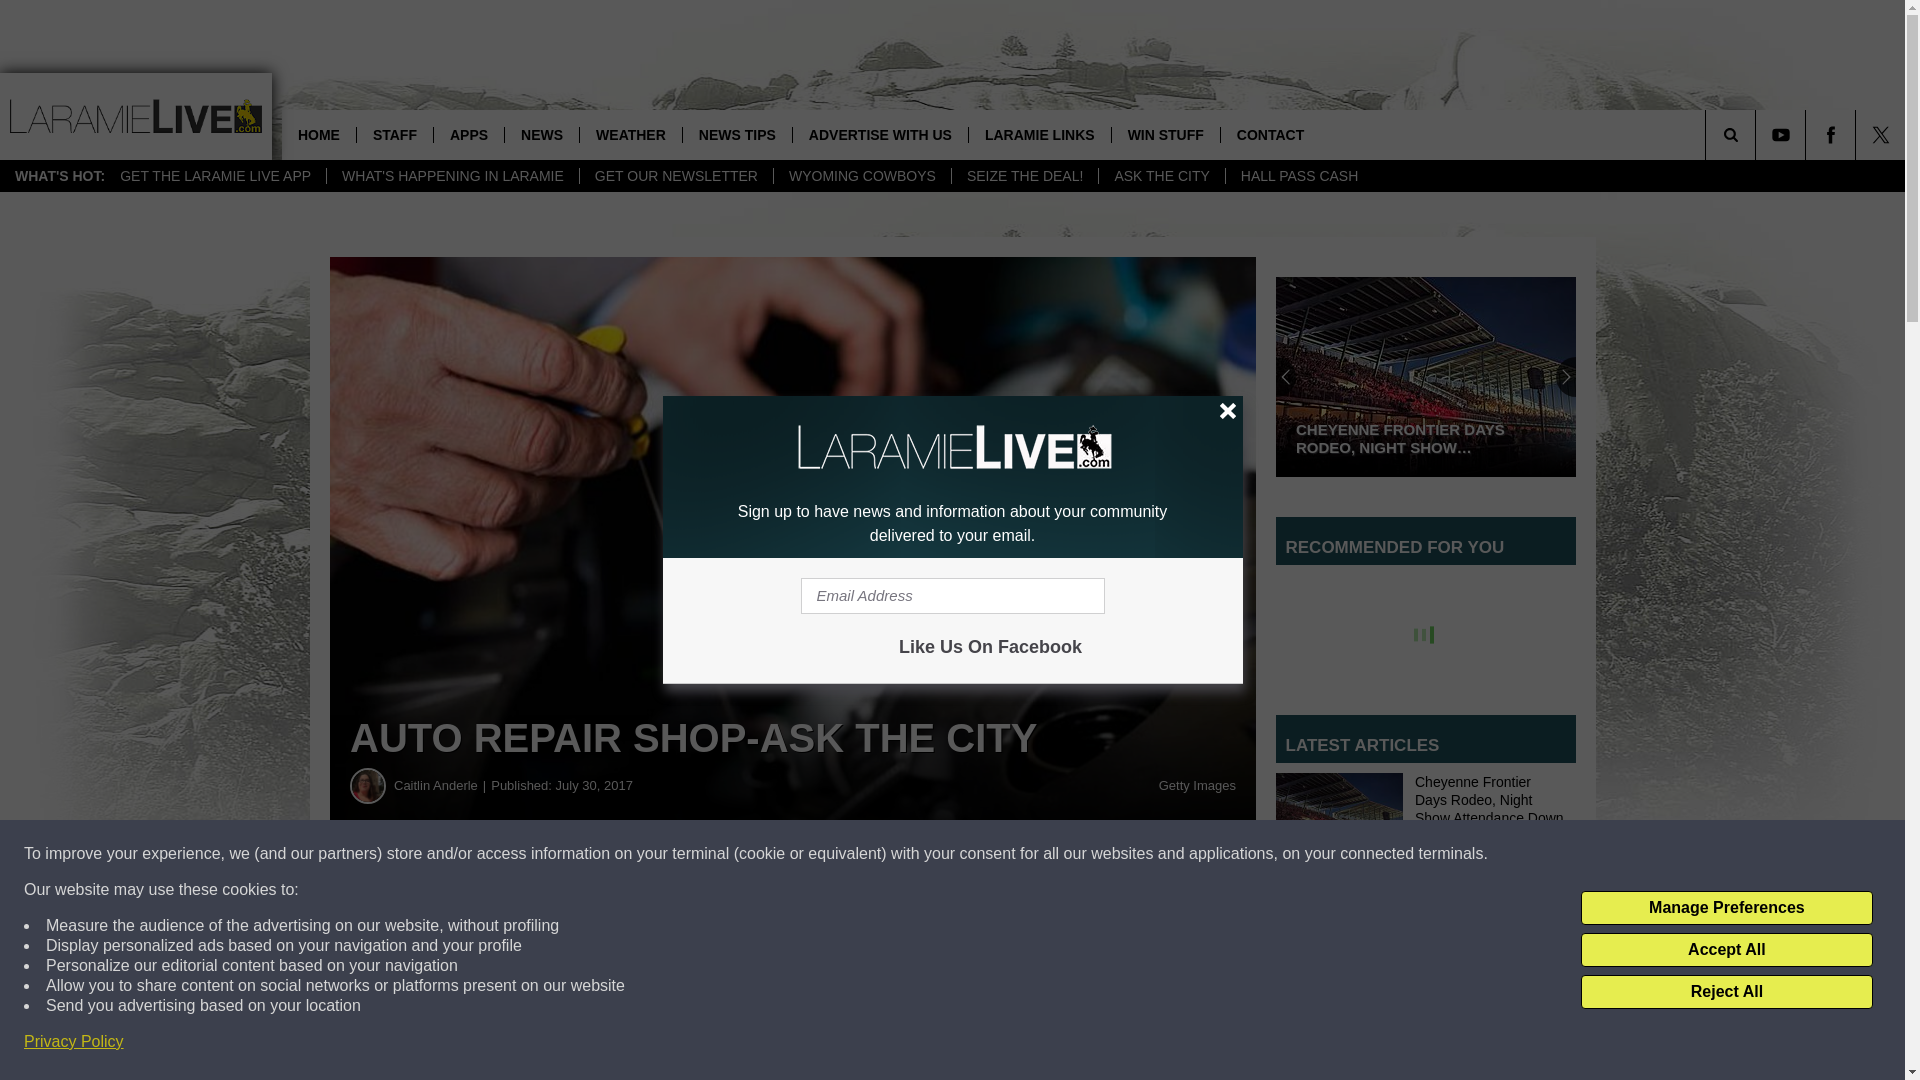 The image size is (1920, 1080). What do you see at coordinates (1299, 176) in the screenshot?
I see `HALL PASS CASH` at bounding box center [1299, 176].